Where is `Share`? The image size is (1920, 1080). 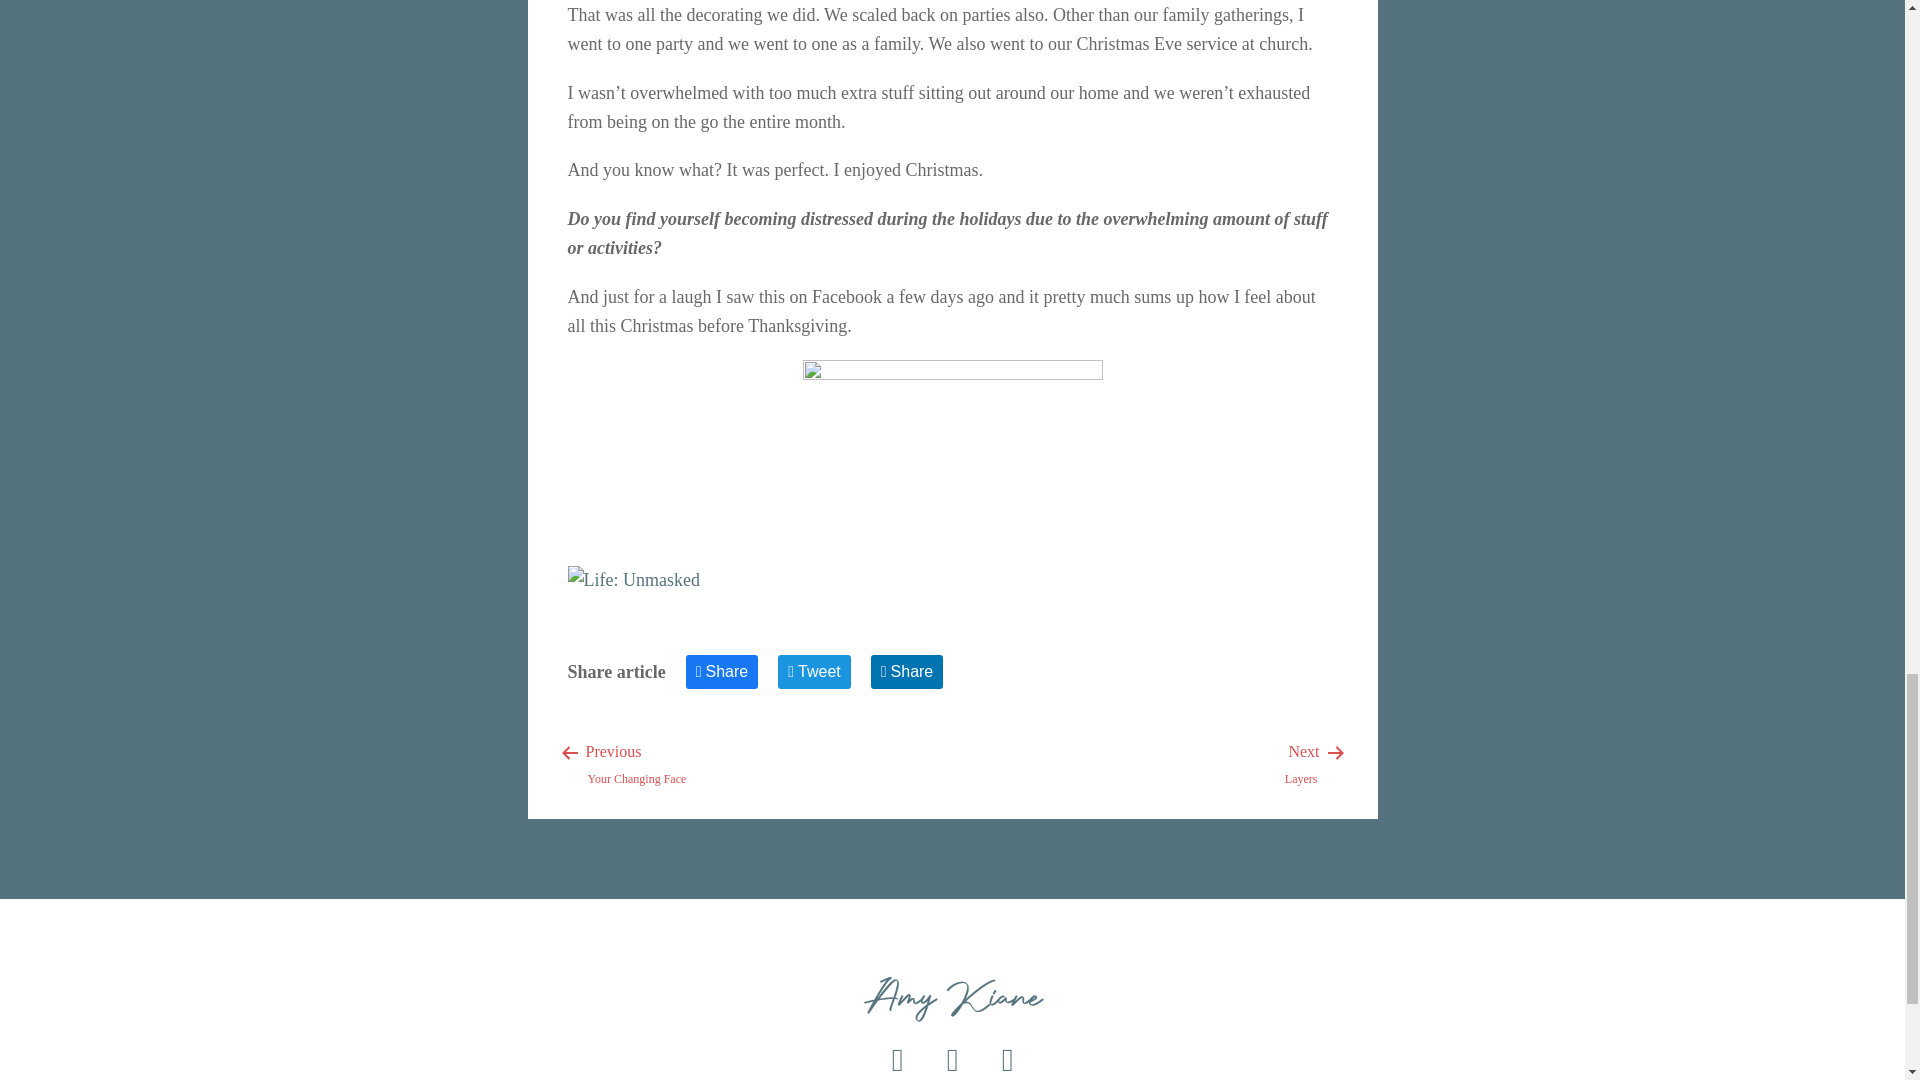 Share is located at coordinates (1301, 764).